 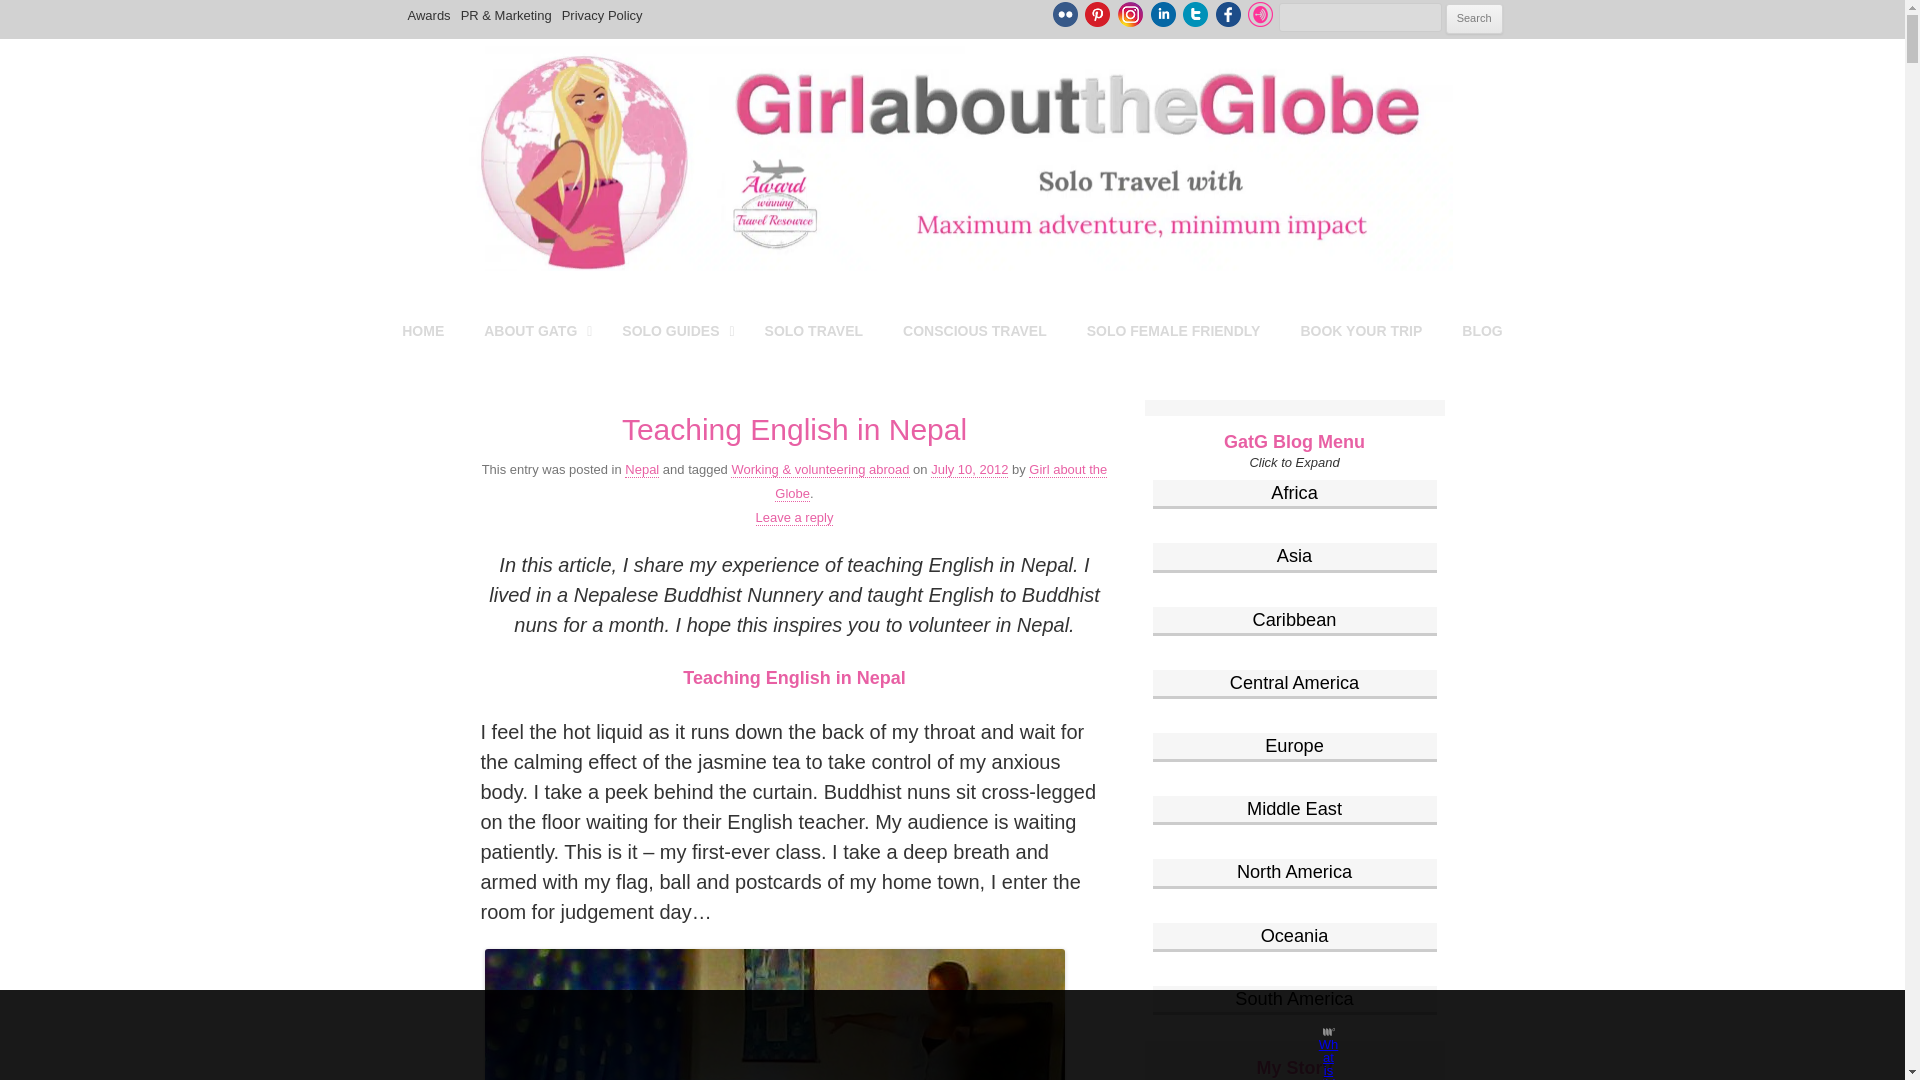 What do you see at coordinates (576, 70) in the screenshot?
I see `Girl about the Globe` at bounding box center [576, 70].